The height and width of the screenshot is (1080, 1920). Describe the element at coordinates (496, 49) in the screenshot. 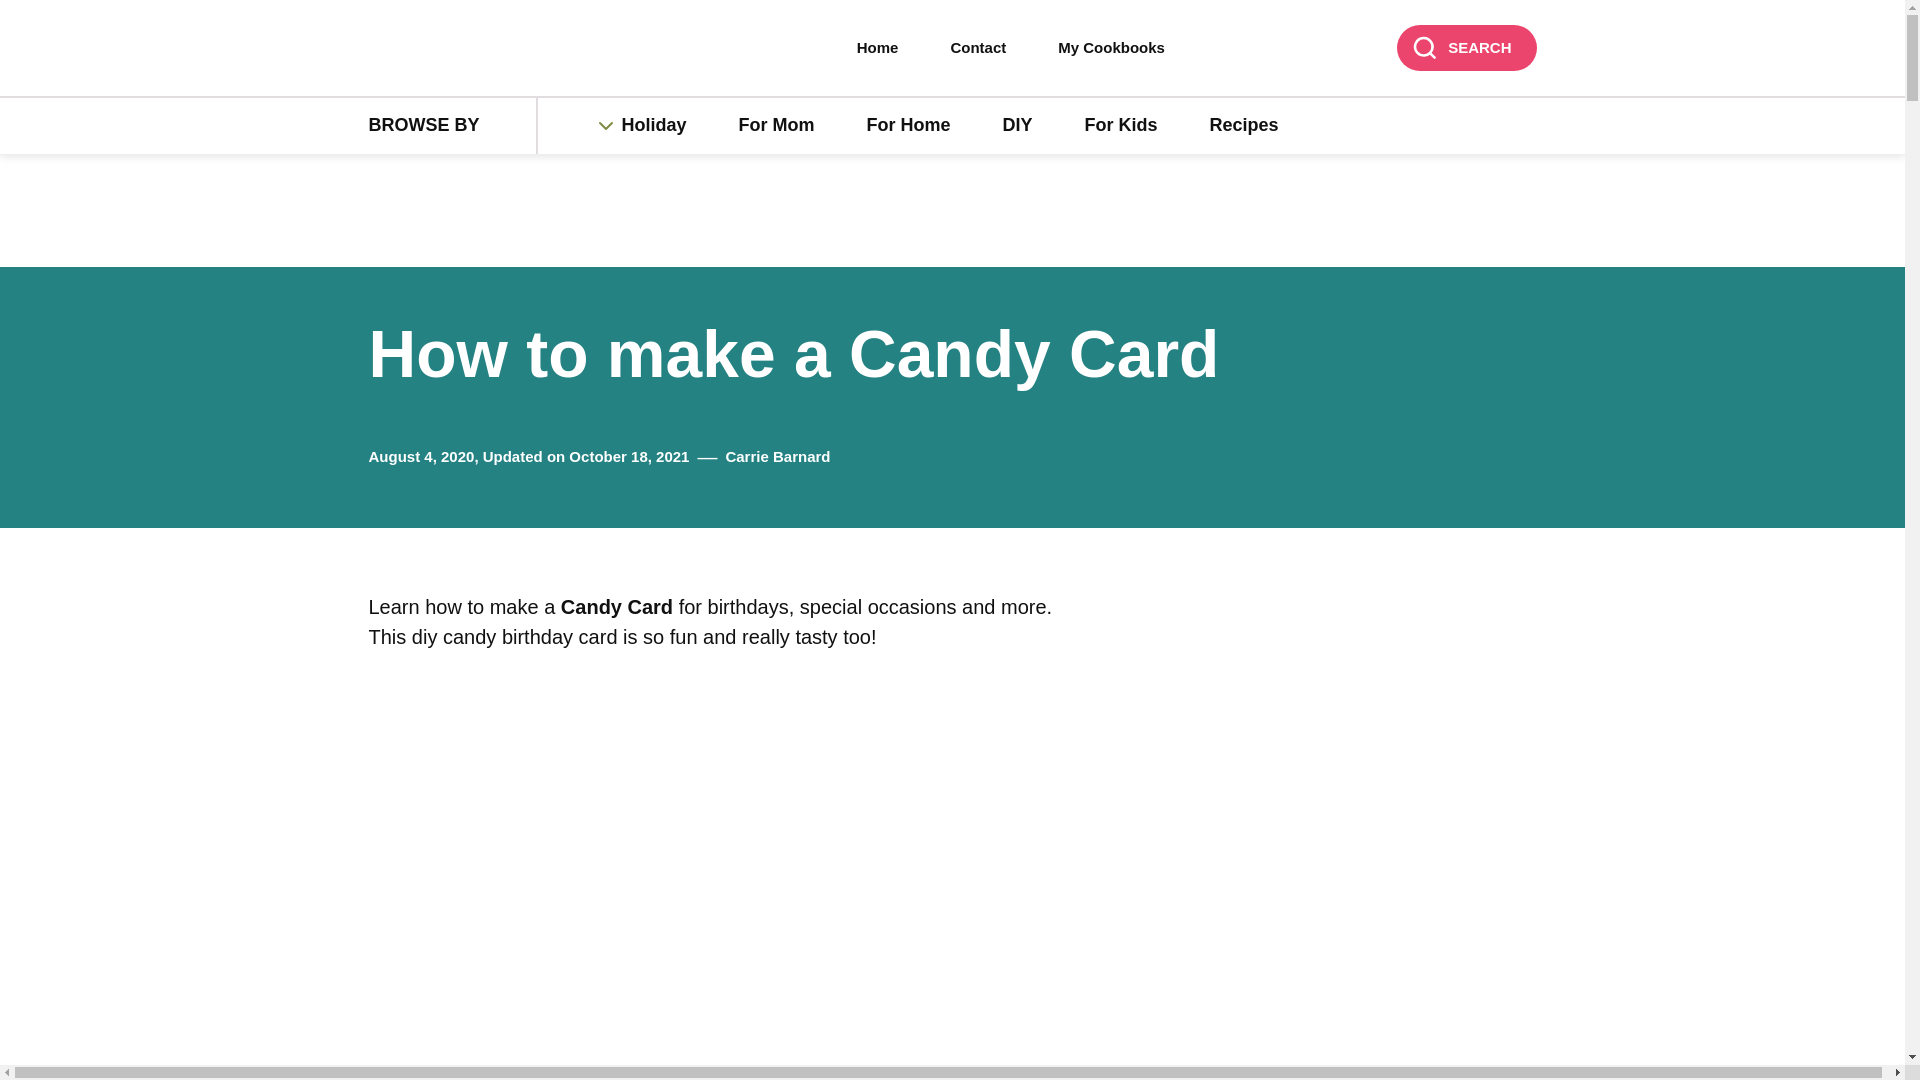

I see `One Crazy Mom` at that location.